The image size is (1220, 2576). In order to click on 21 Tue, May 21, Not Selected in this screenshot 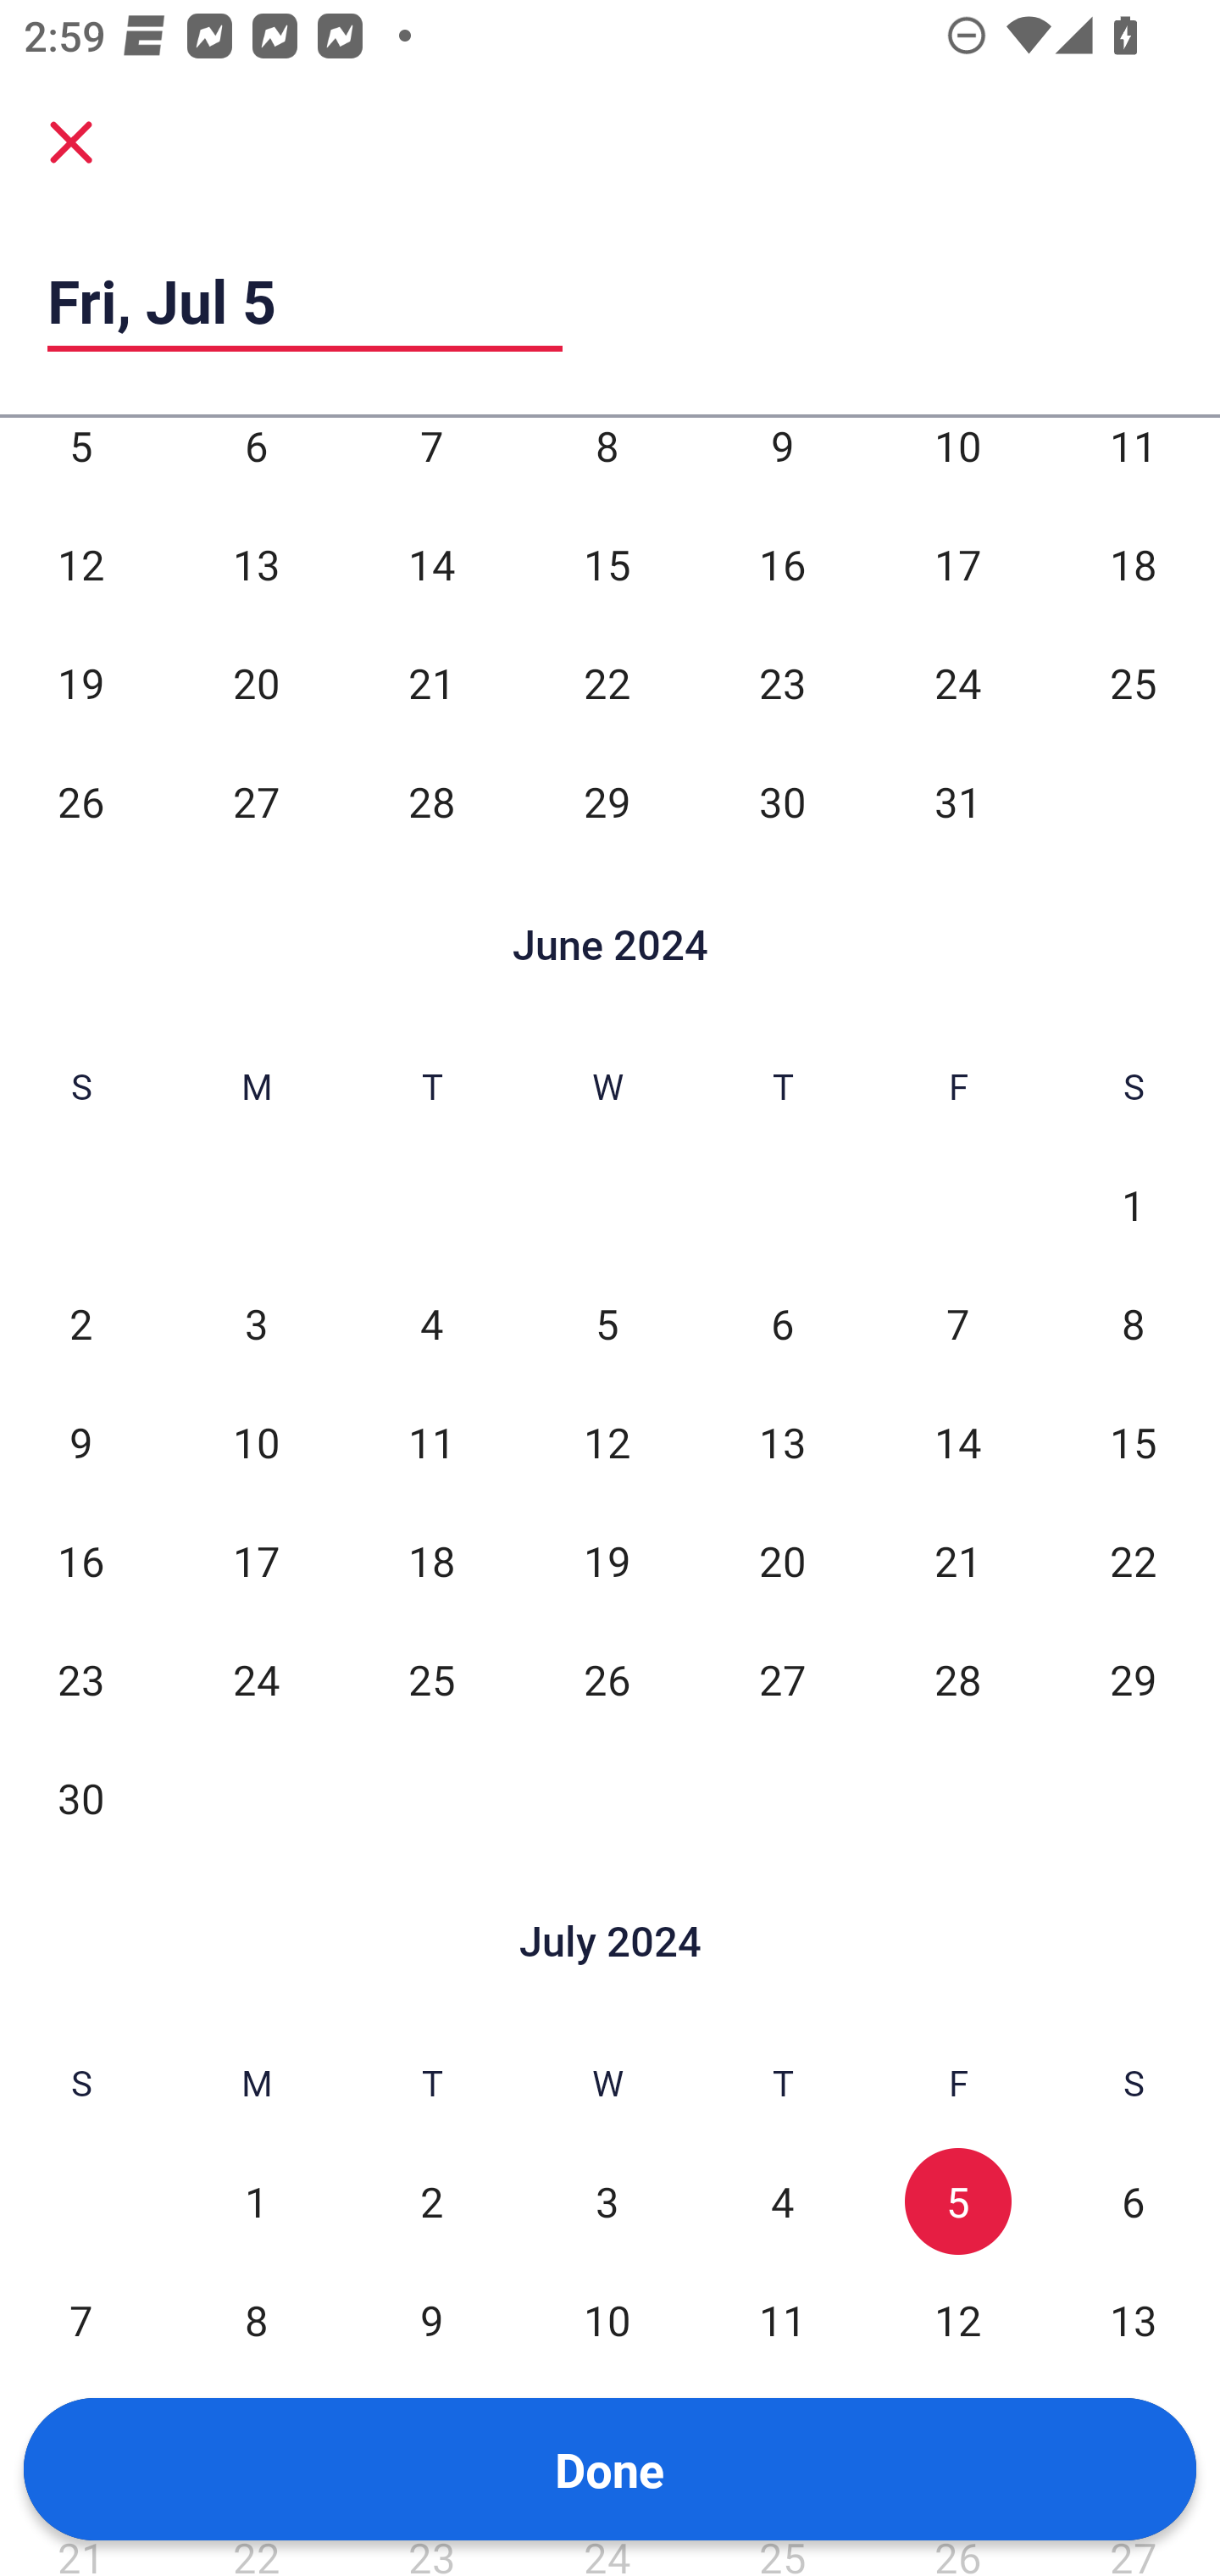, I will do `click(432, 682)`.